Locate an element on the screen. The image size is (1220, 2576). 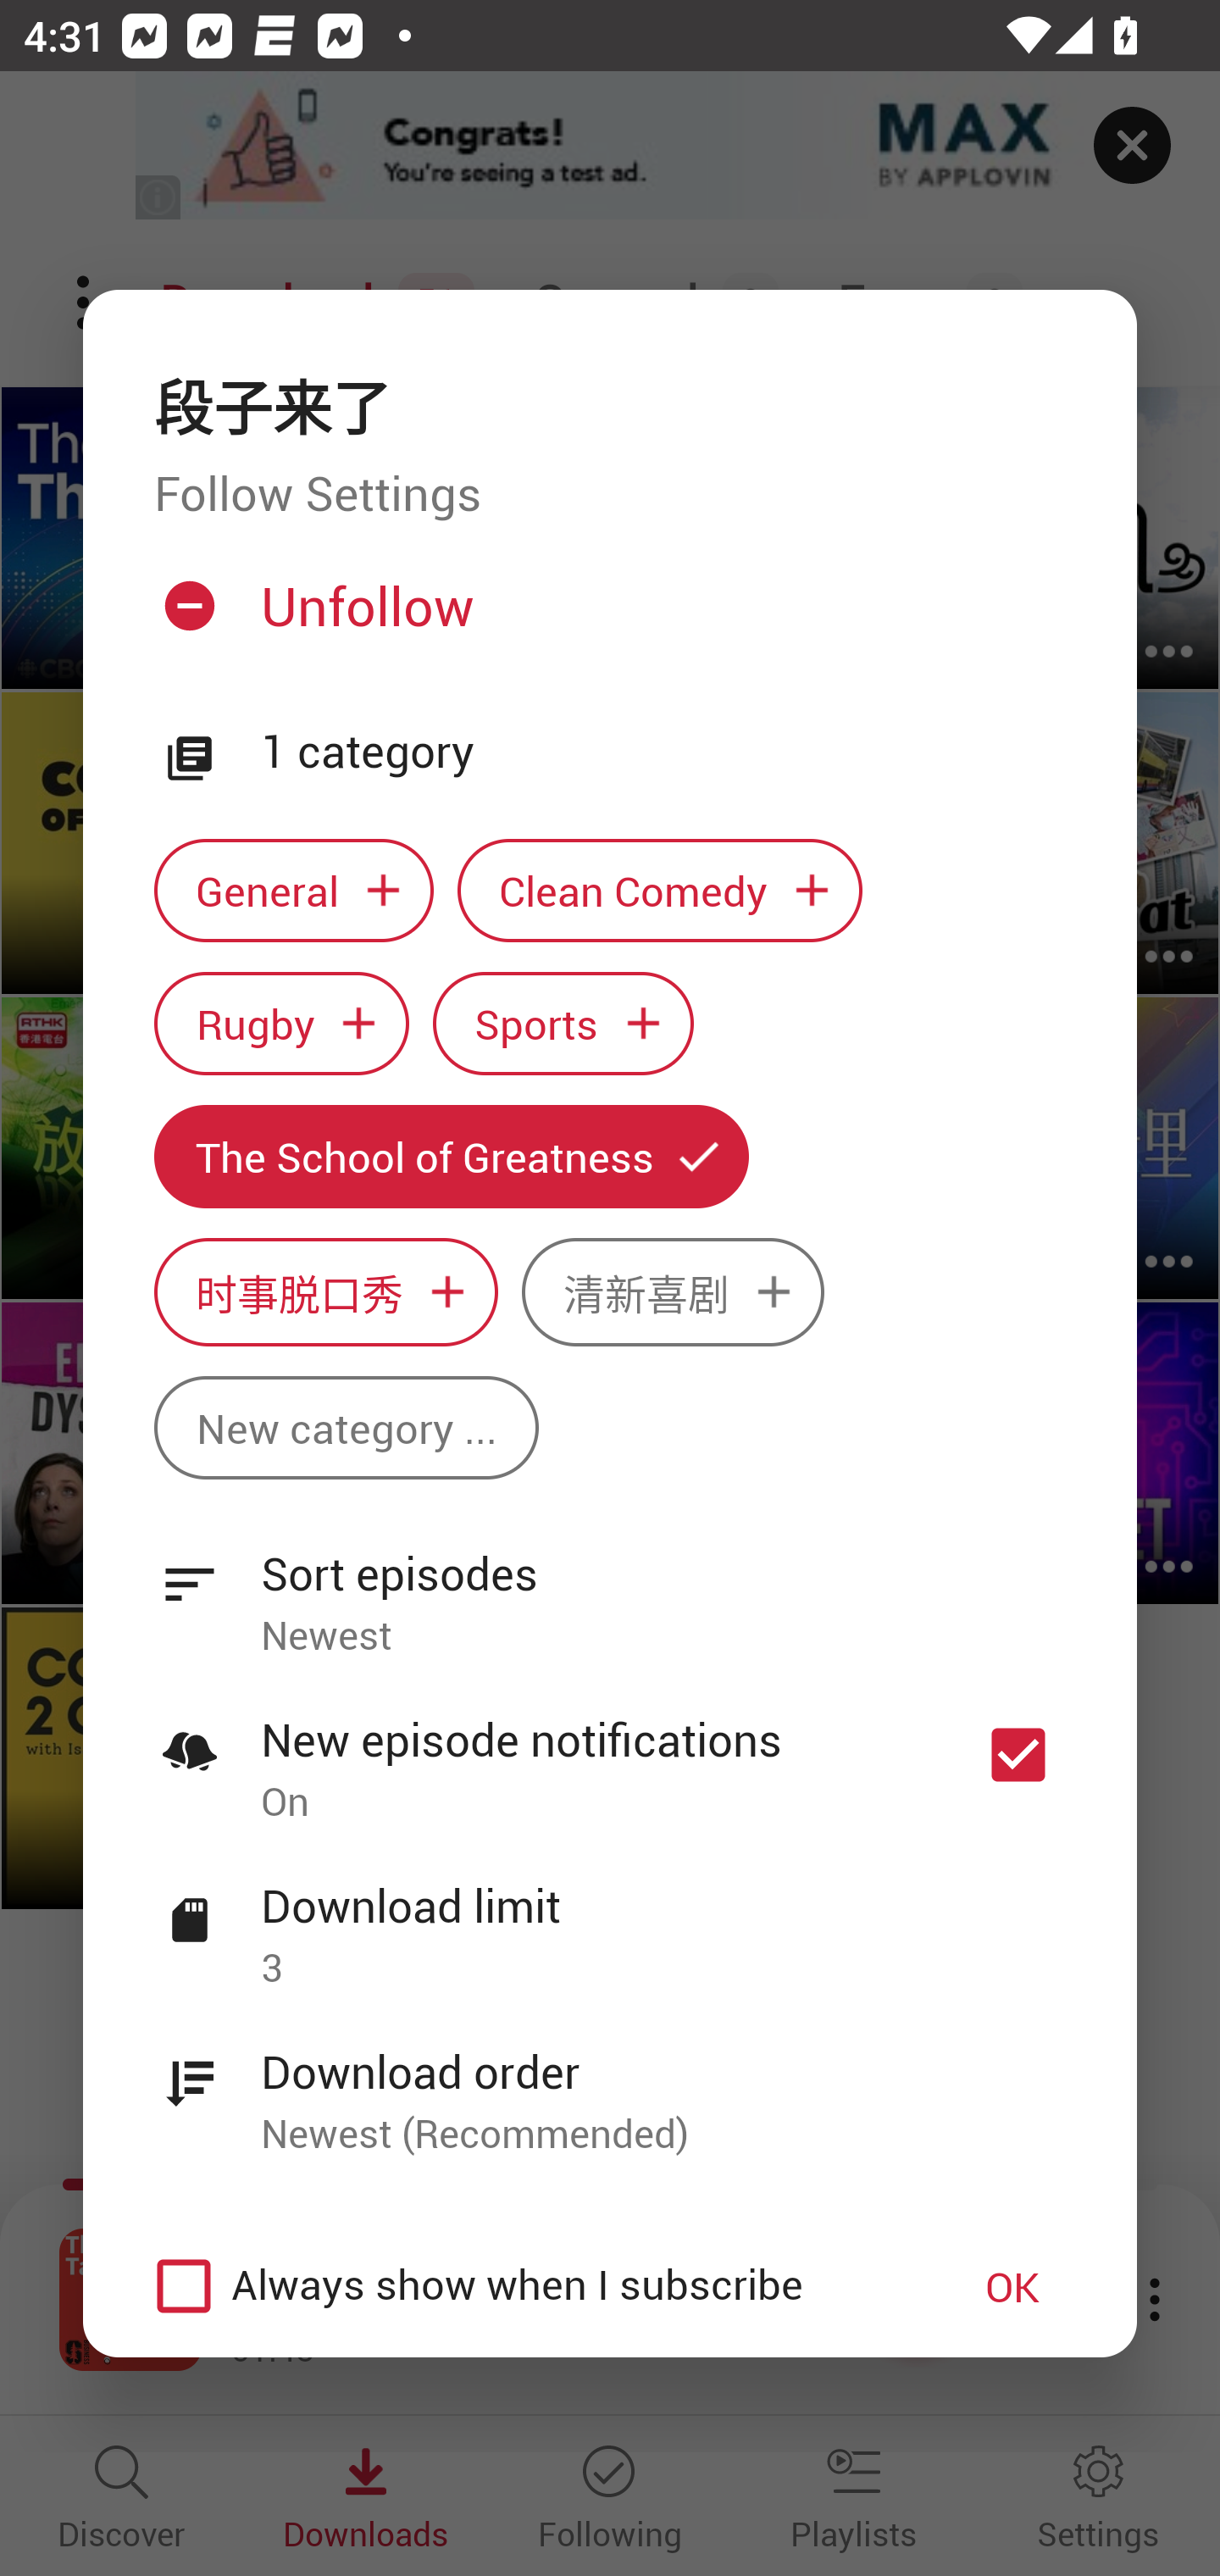
1 category is located at coordinates (663, 752).